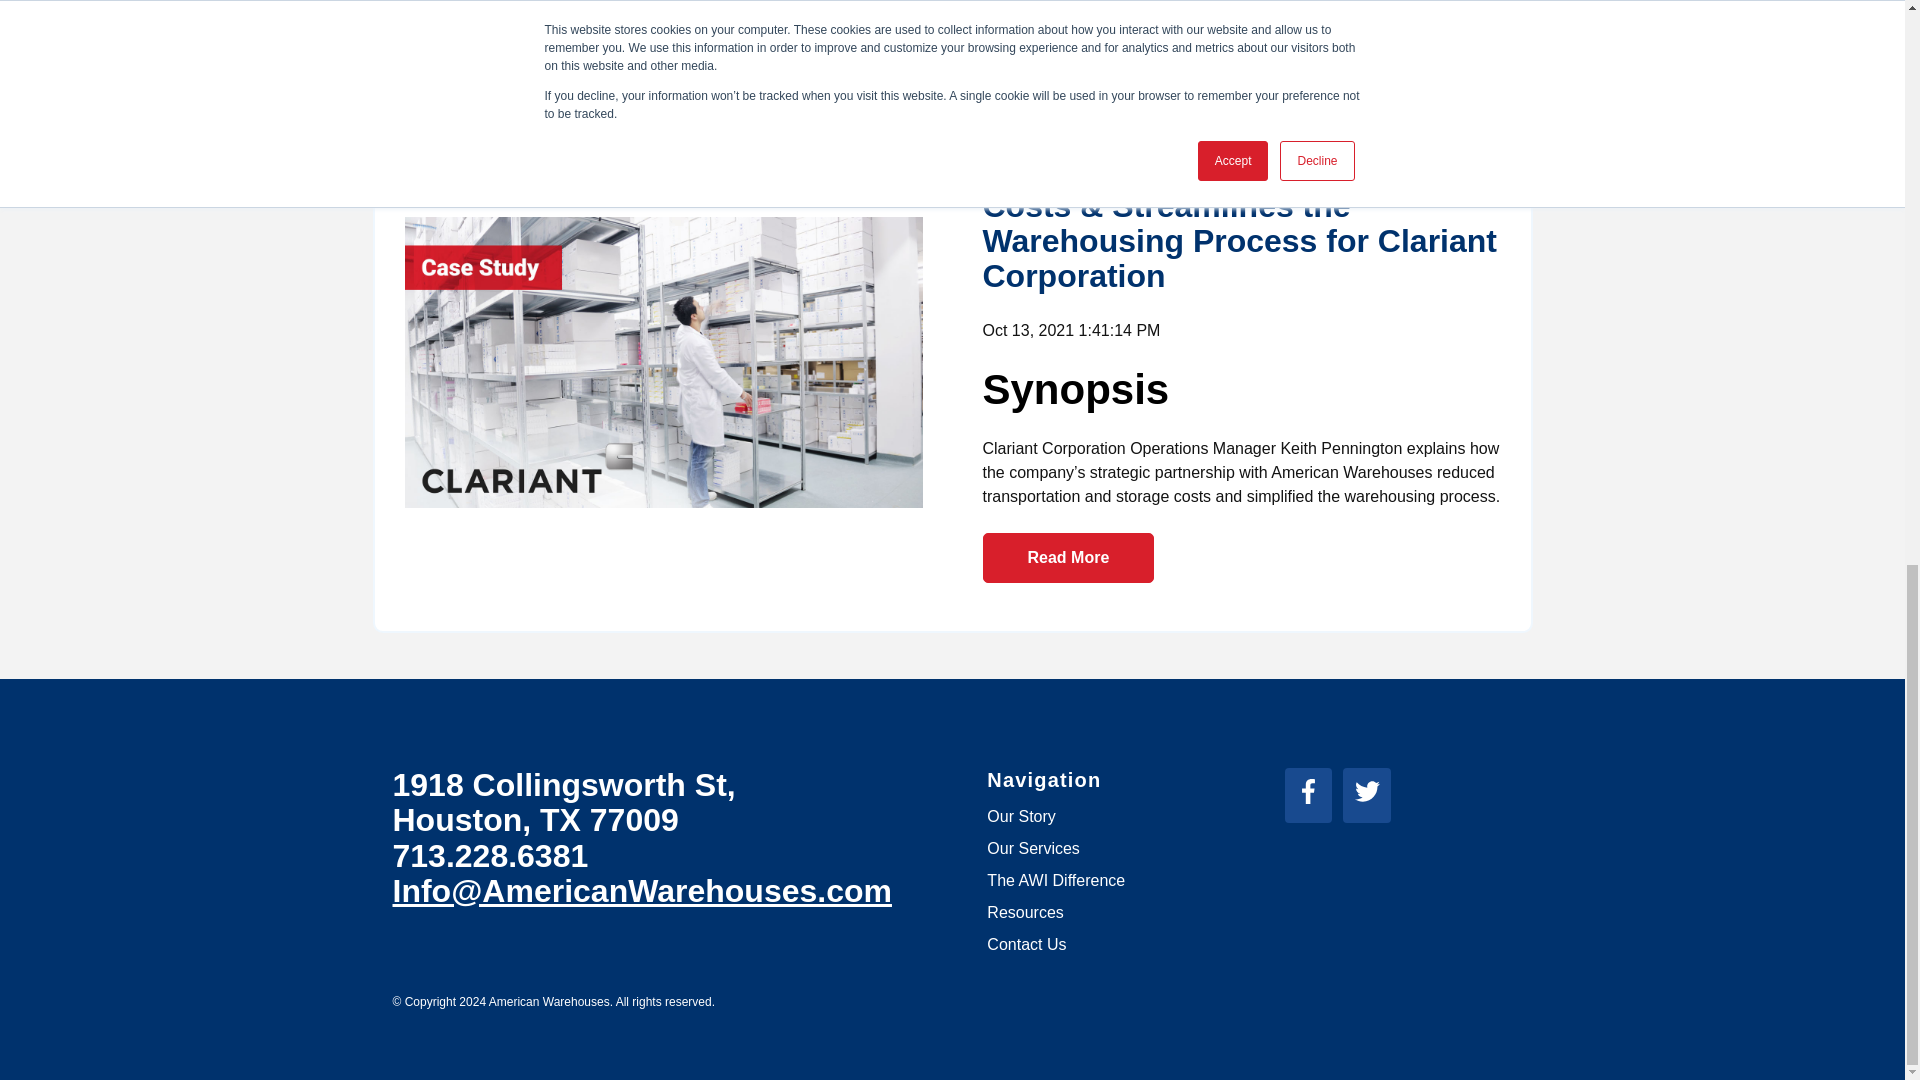  I want to click on Read More, so click(1067, 558).